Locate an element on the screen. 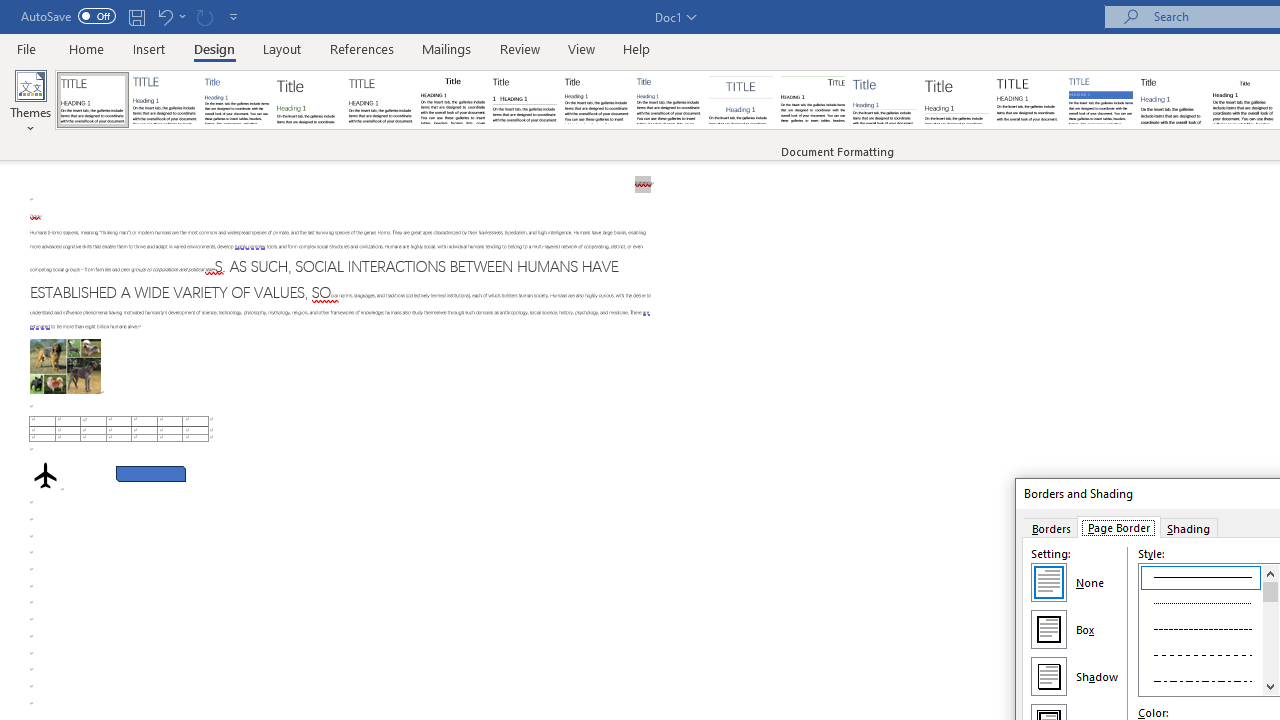 The height and width of the screenshot is (720, 1280). Shading is located at coordinates (1188, 527).